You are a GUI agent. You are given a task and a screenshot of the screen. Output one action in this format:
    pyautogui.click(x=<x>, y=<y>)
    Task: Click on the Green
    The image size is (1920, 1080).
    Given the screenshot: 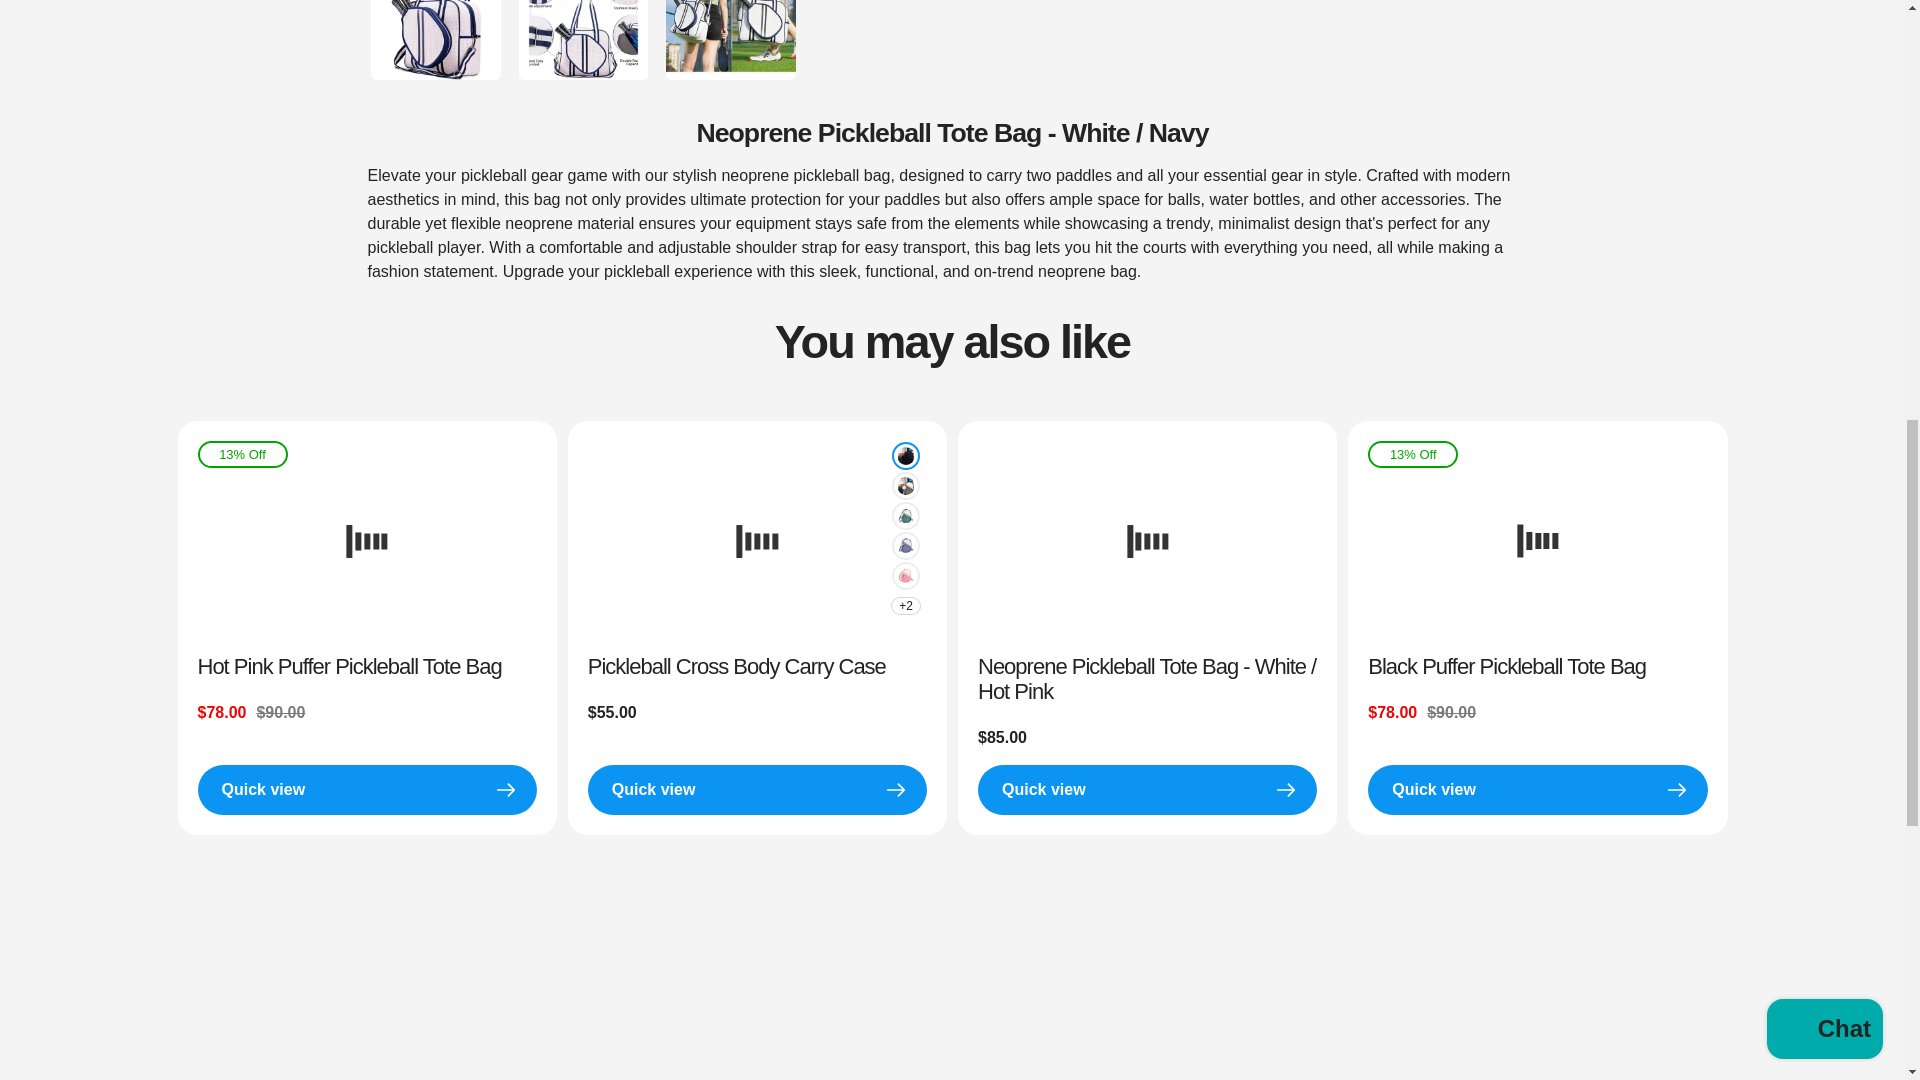 What is the action you would take?
    pyautogui.click(x=906, y=515)
    